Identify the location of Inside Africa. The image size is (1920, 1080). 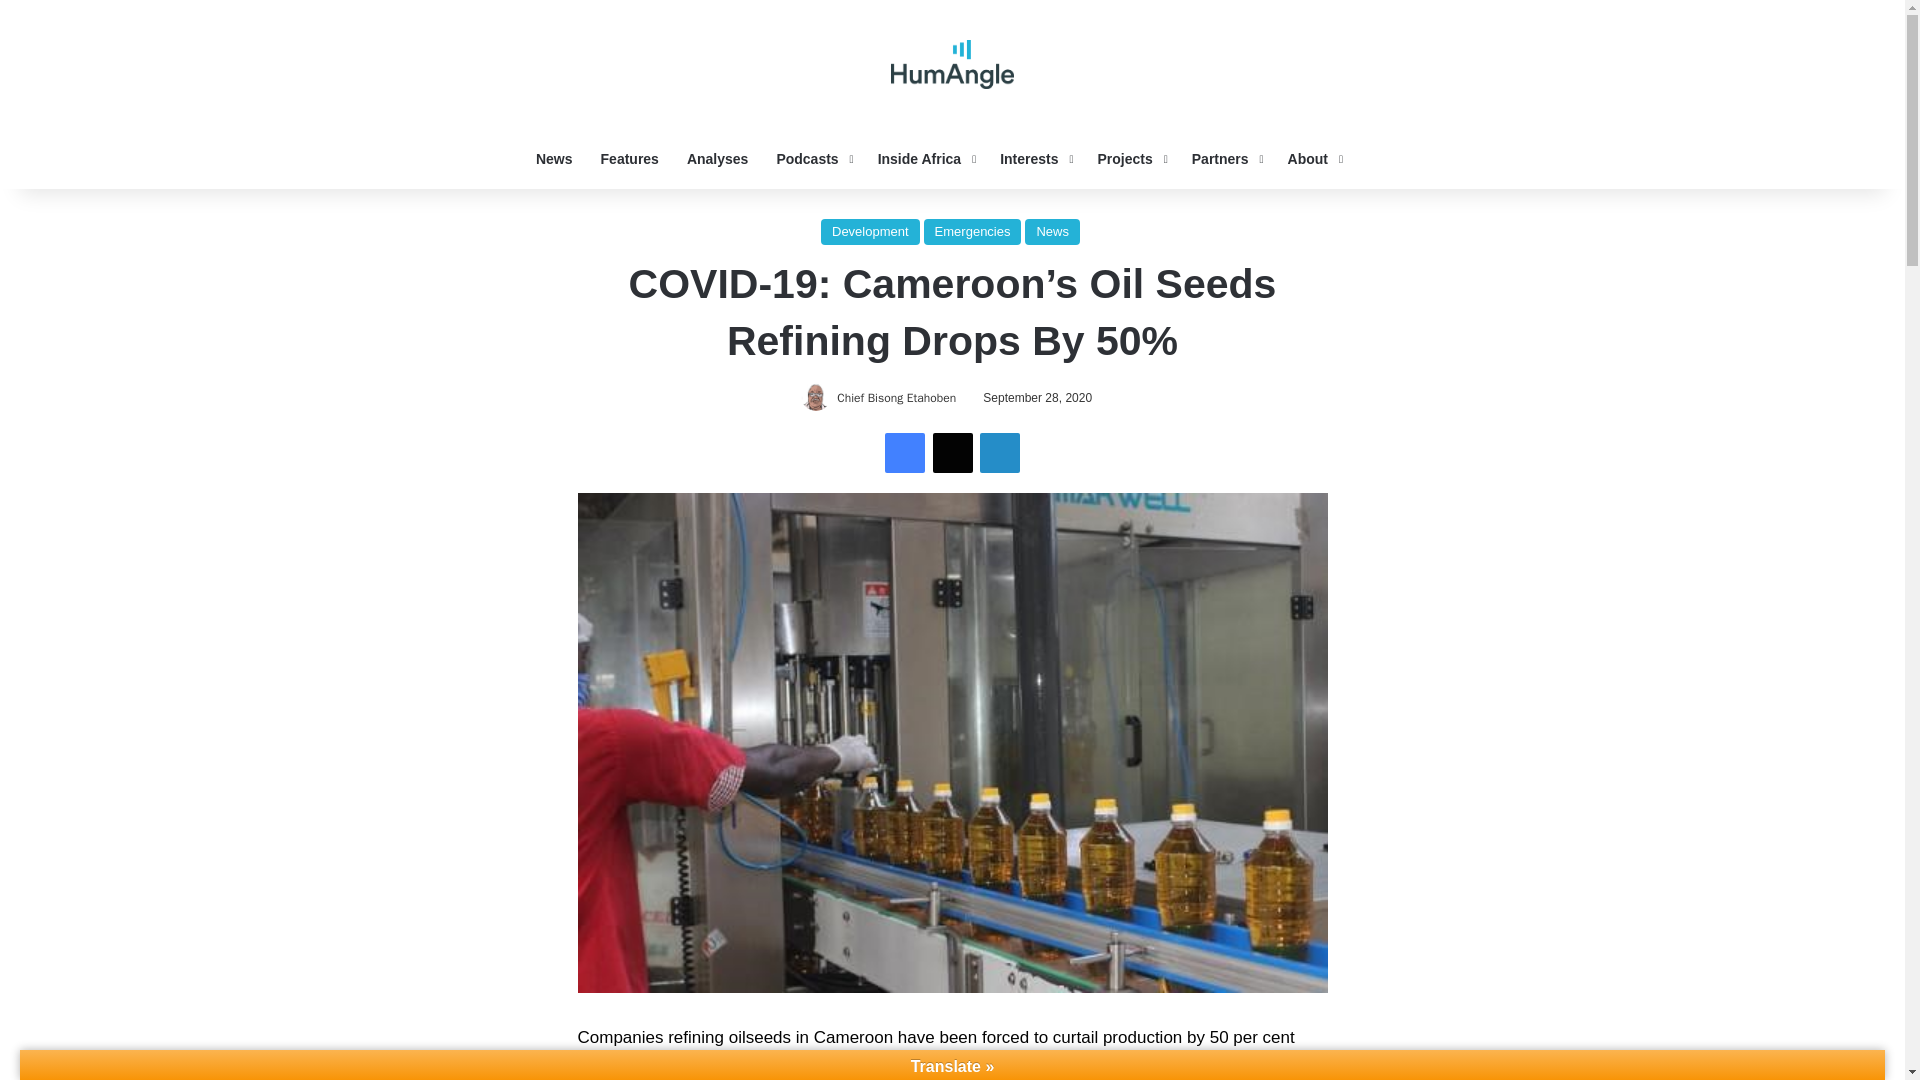
(925, 158).